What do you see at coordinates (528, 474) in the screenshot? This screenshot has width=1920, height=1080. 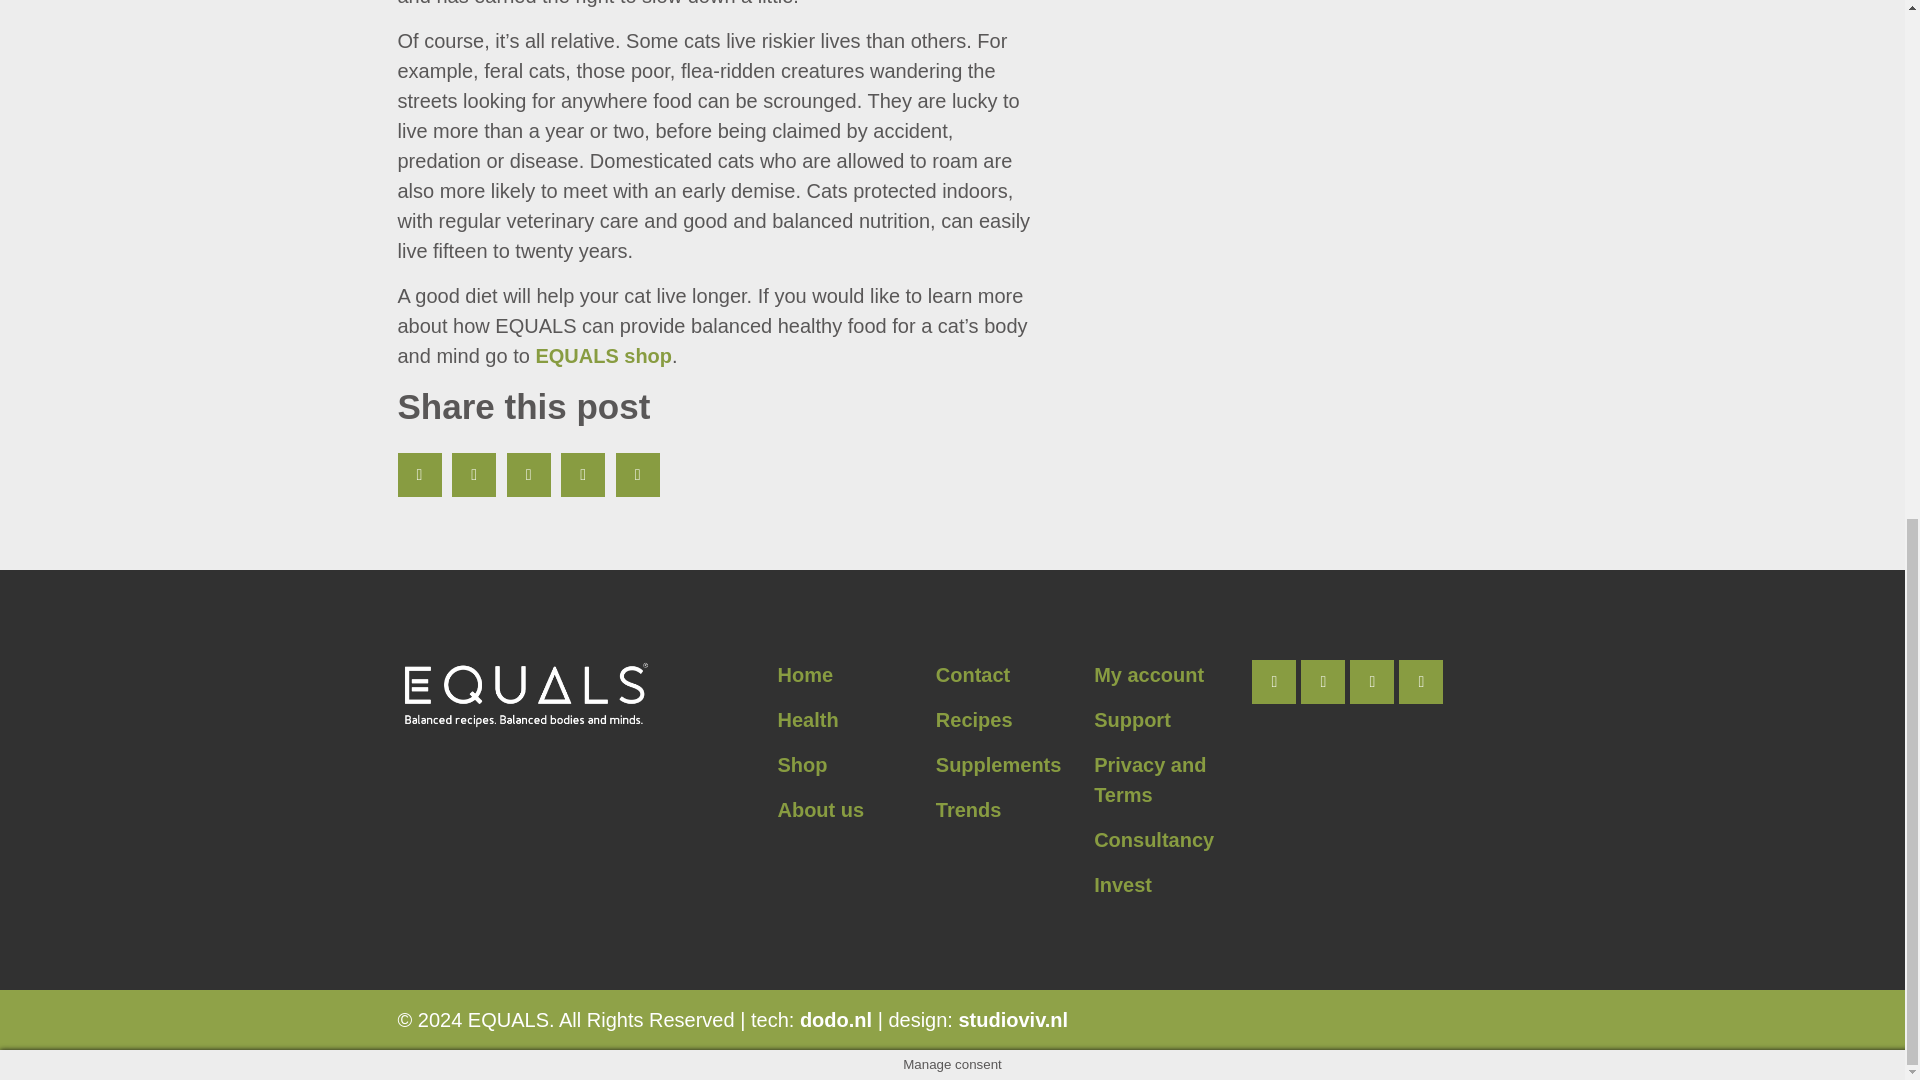 I see `Deel op pinterest` at bounding box center [528, 474].